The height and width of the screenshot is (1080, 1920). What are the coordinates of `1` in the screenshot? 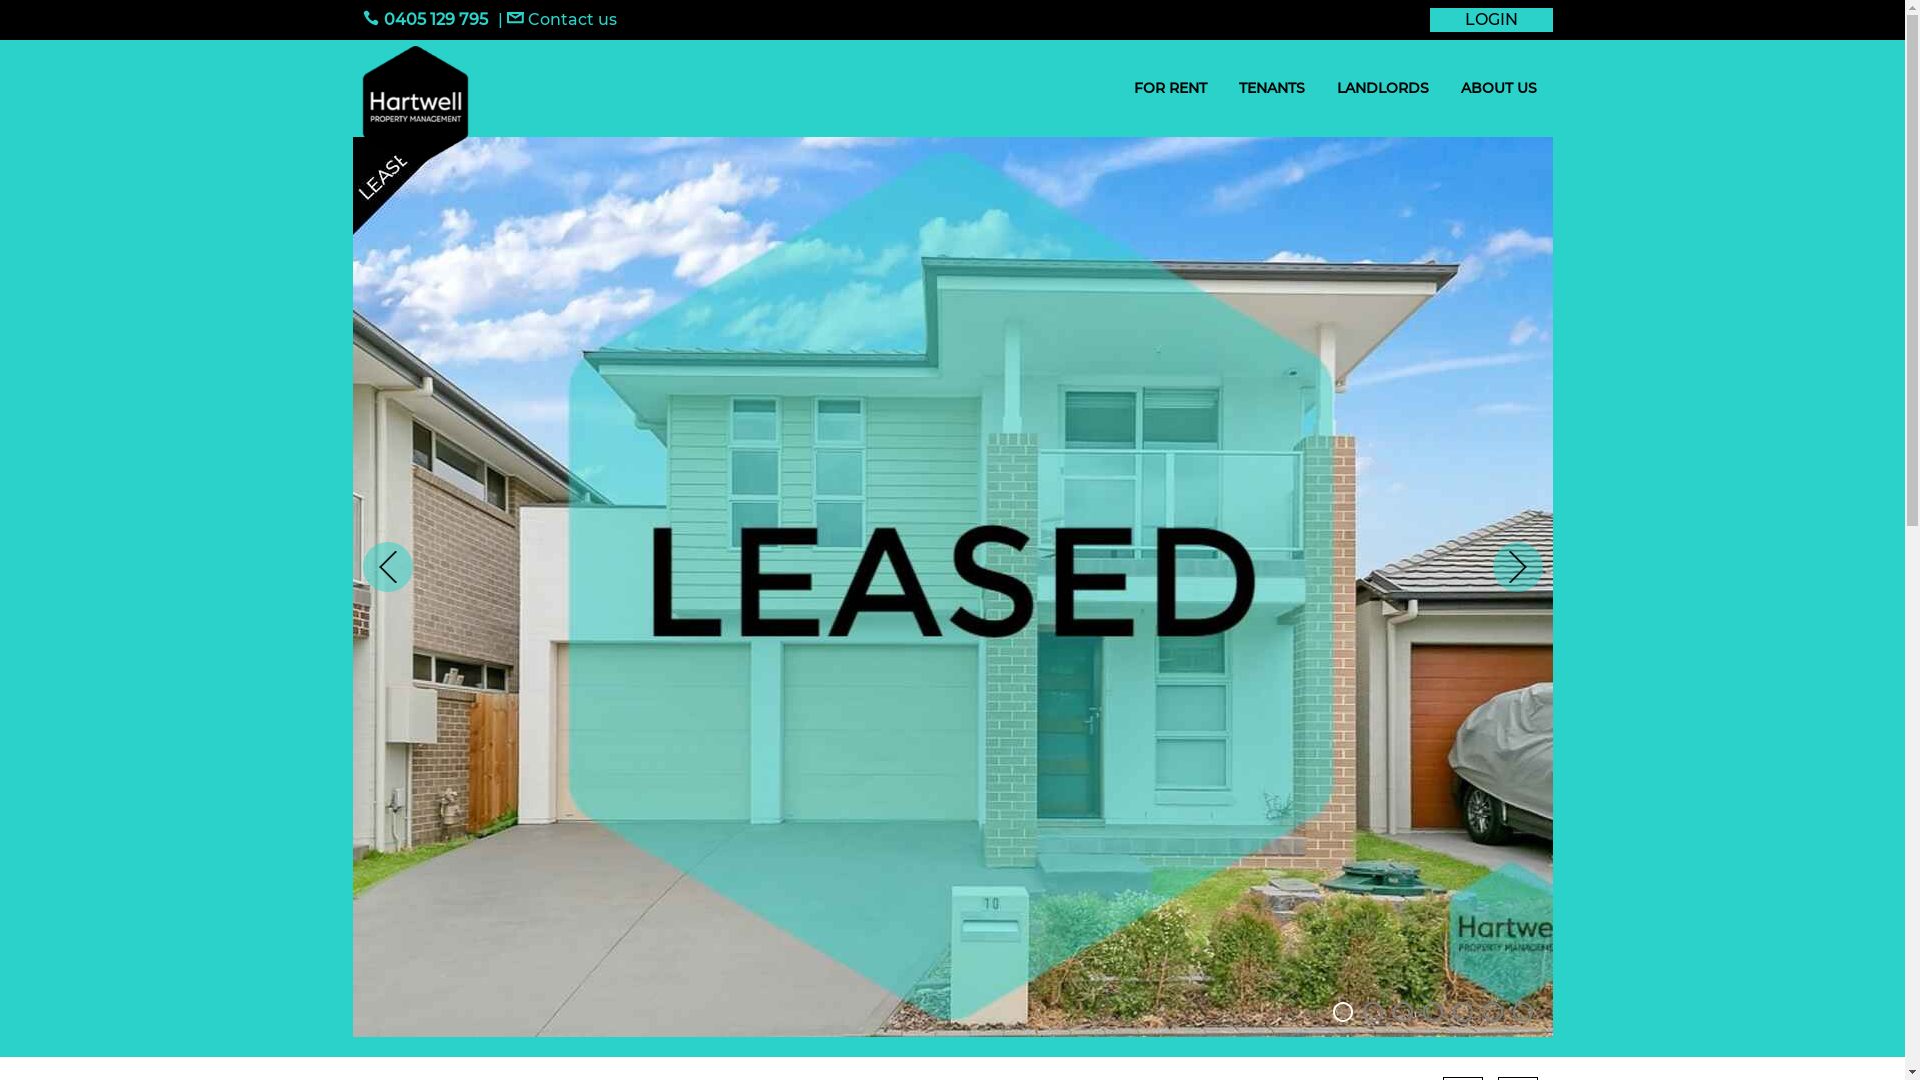 It's located at (1342, 1012).